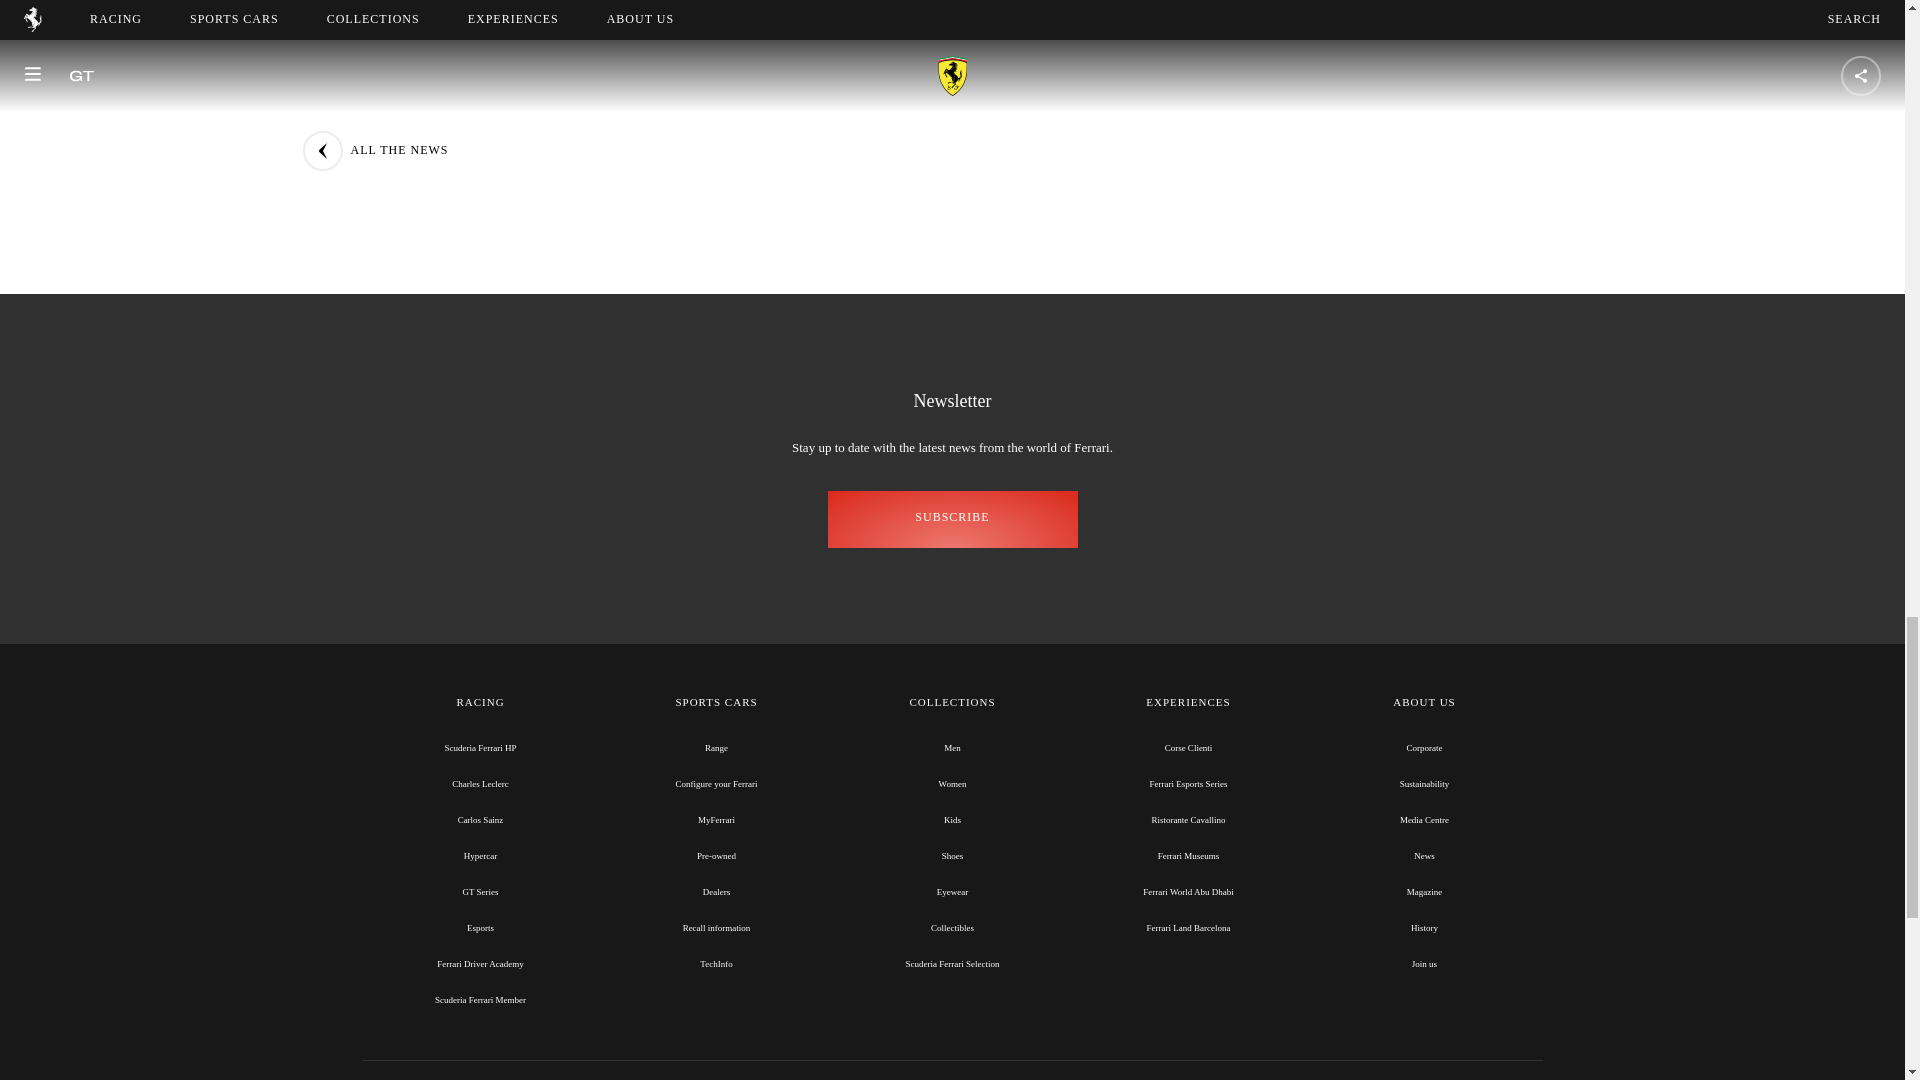 The height and width of the screenshot is (1080, 1920). What do you see at coordinates (716, 784) in the screenshot?
I see `Configure your Ferrari` at bounding box center [716, 784].